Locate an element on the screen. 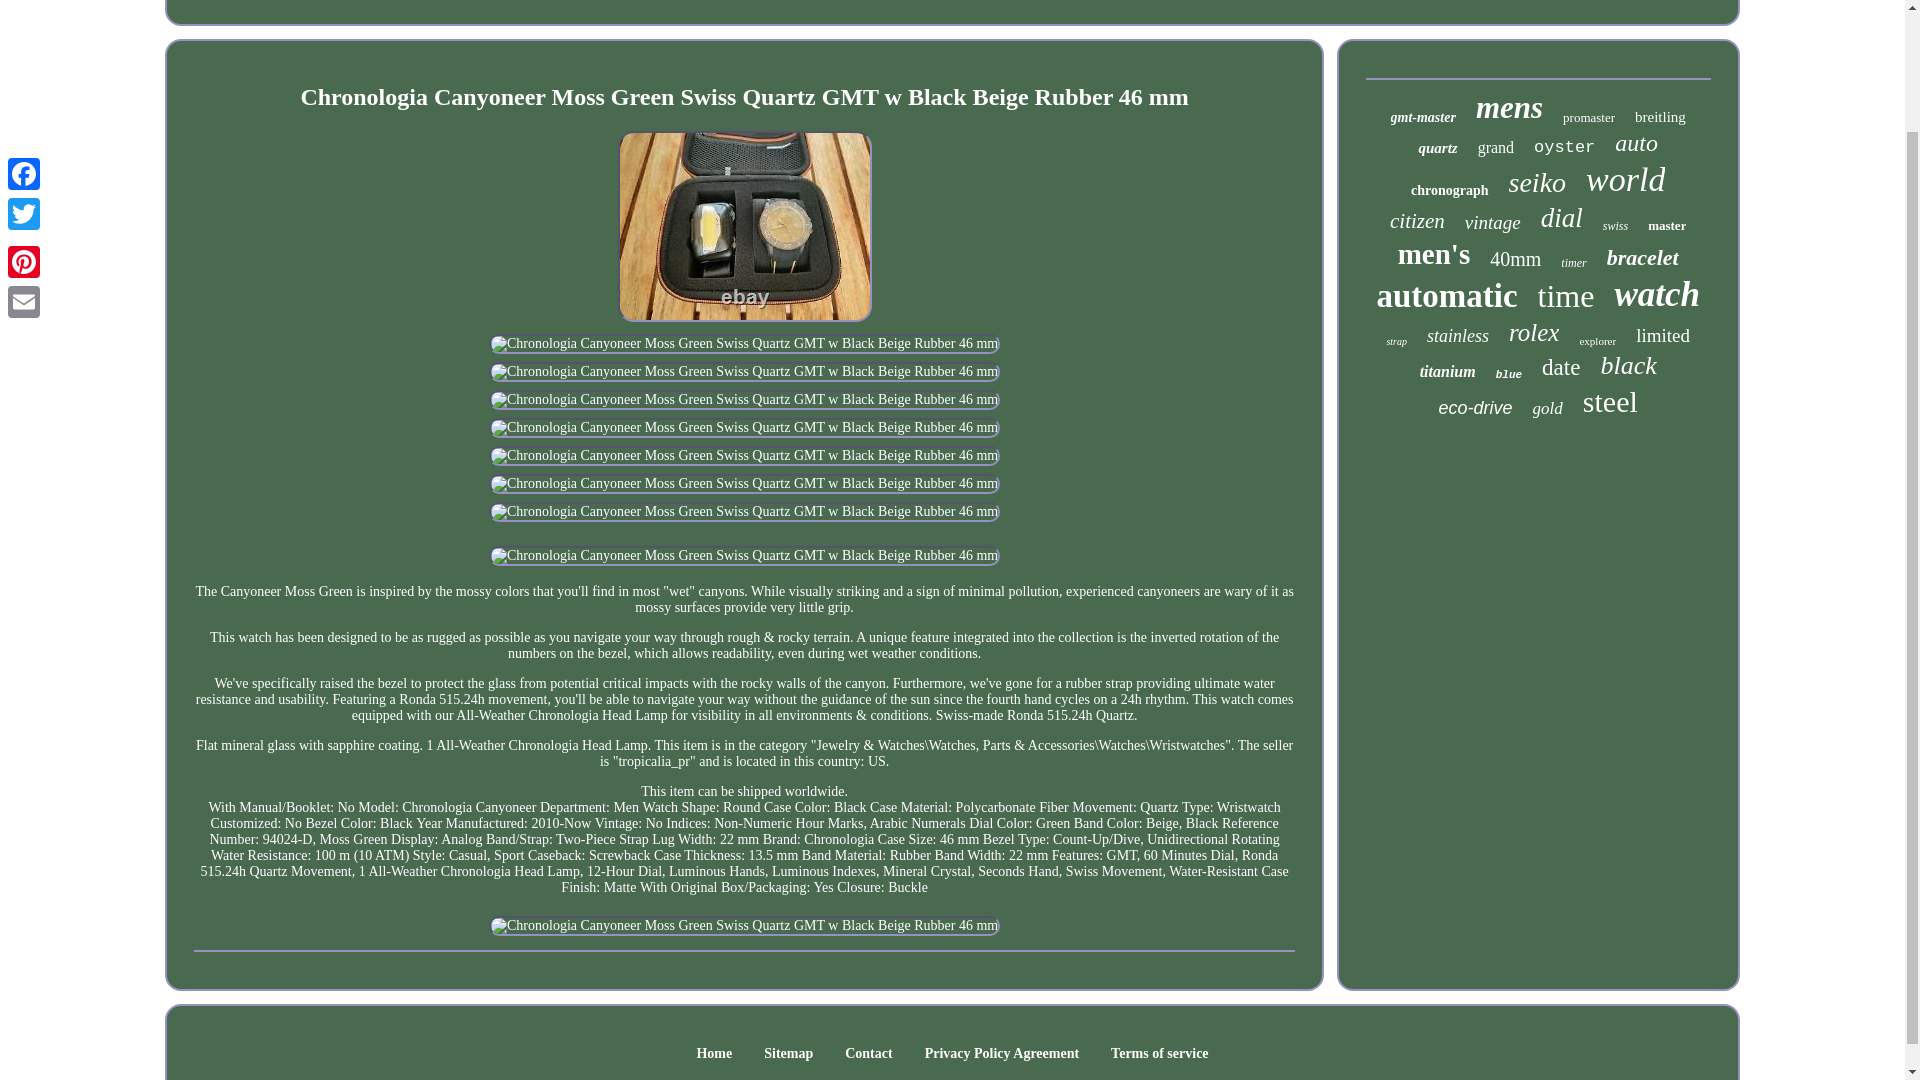  explorer is located at coordinates (1597, 340).